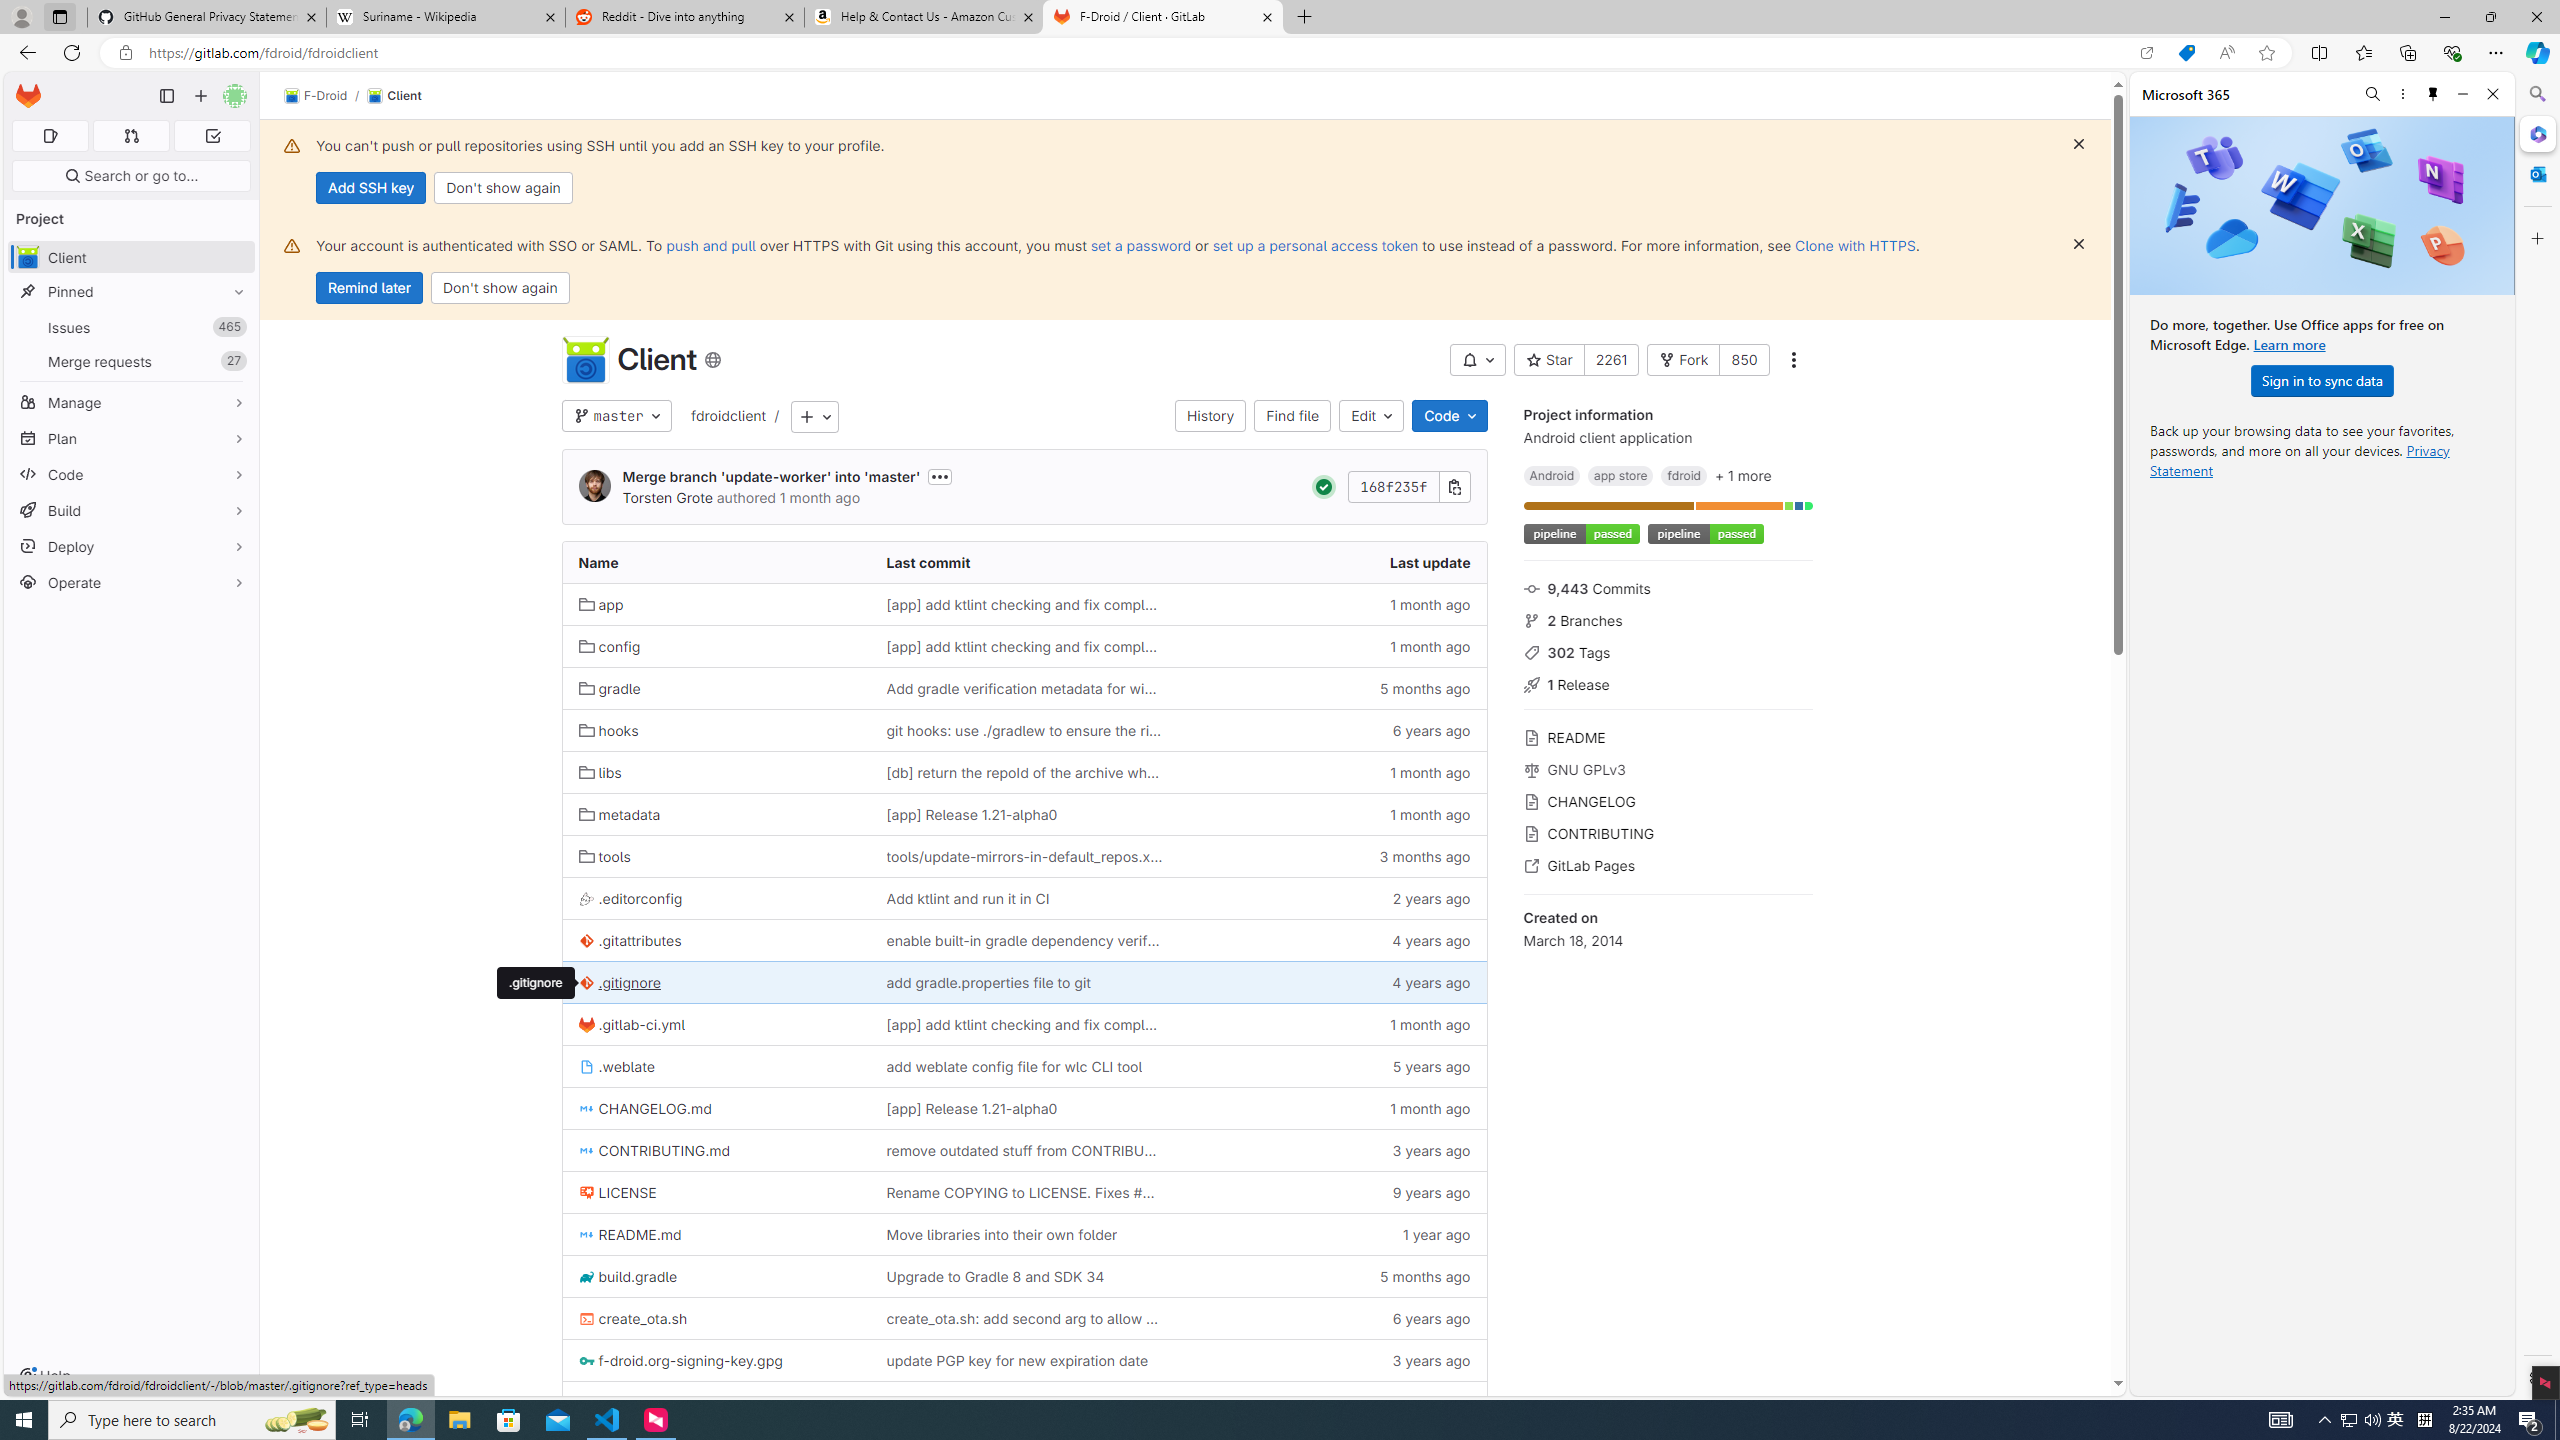  What do you see at coordinates (1025, 982) in the screenshot?
I see `add gradle.properties file to git` at bounding box center [1025, 982].